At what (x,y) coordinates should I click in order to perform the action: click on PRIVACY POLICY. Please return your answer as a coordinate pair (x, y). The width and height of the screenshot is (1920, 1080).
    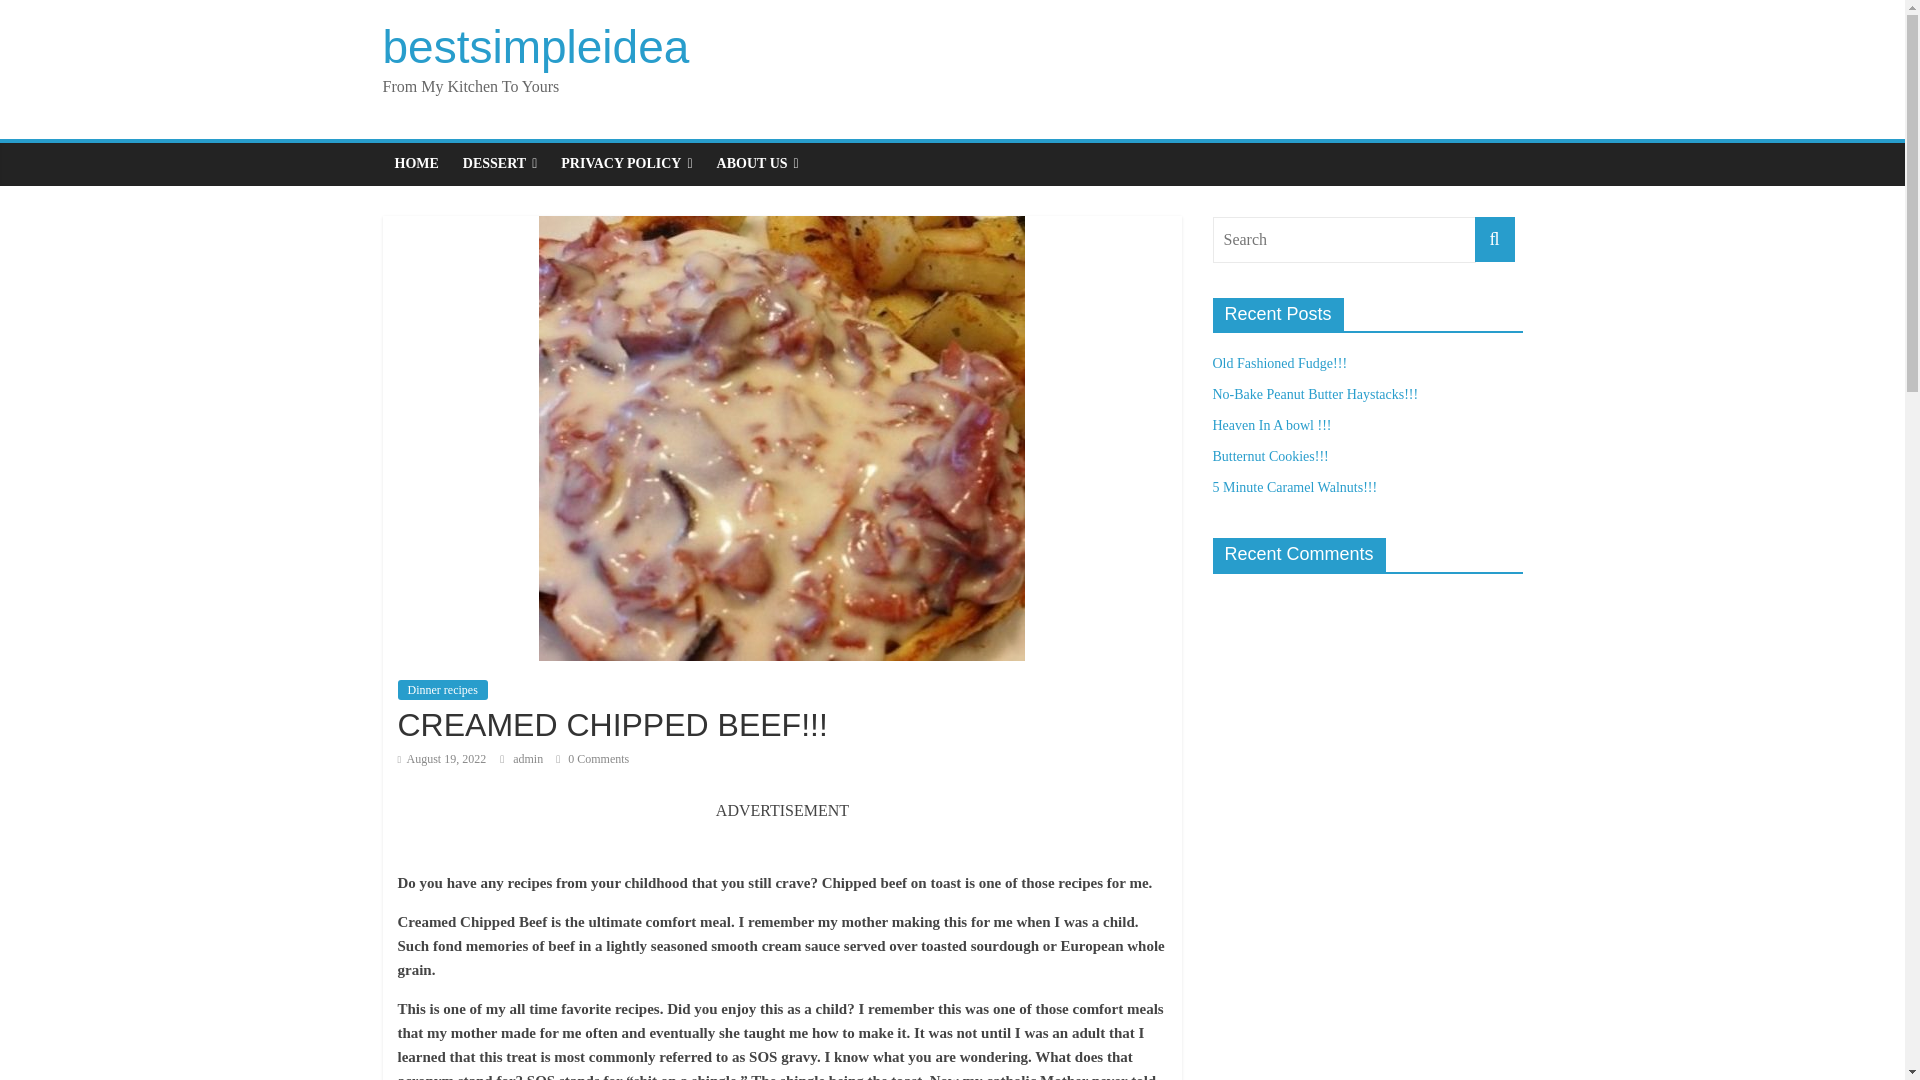
    Looking at the image, I should click on (626, 163).